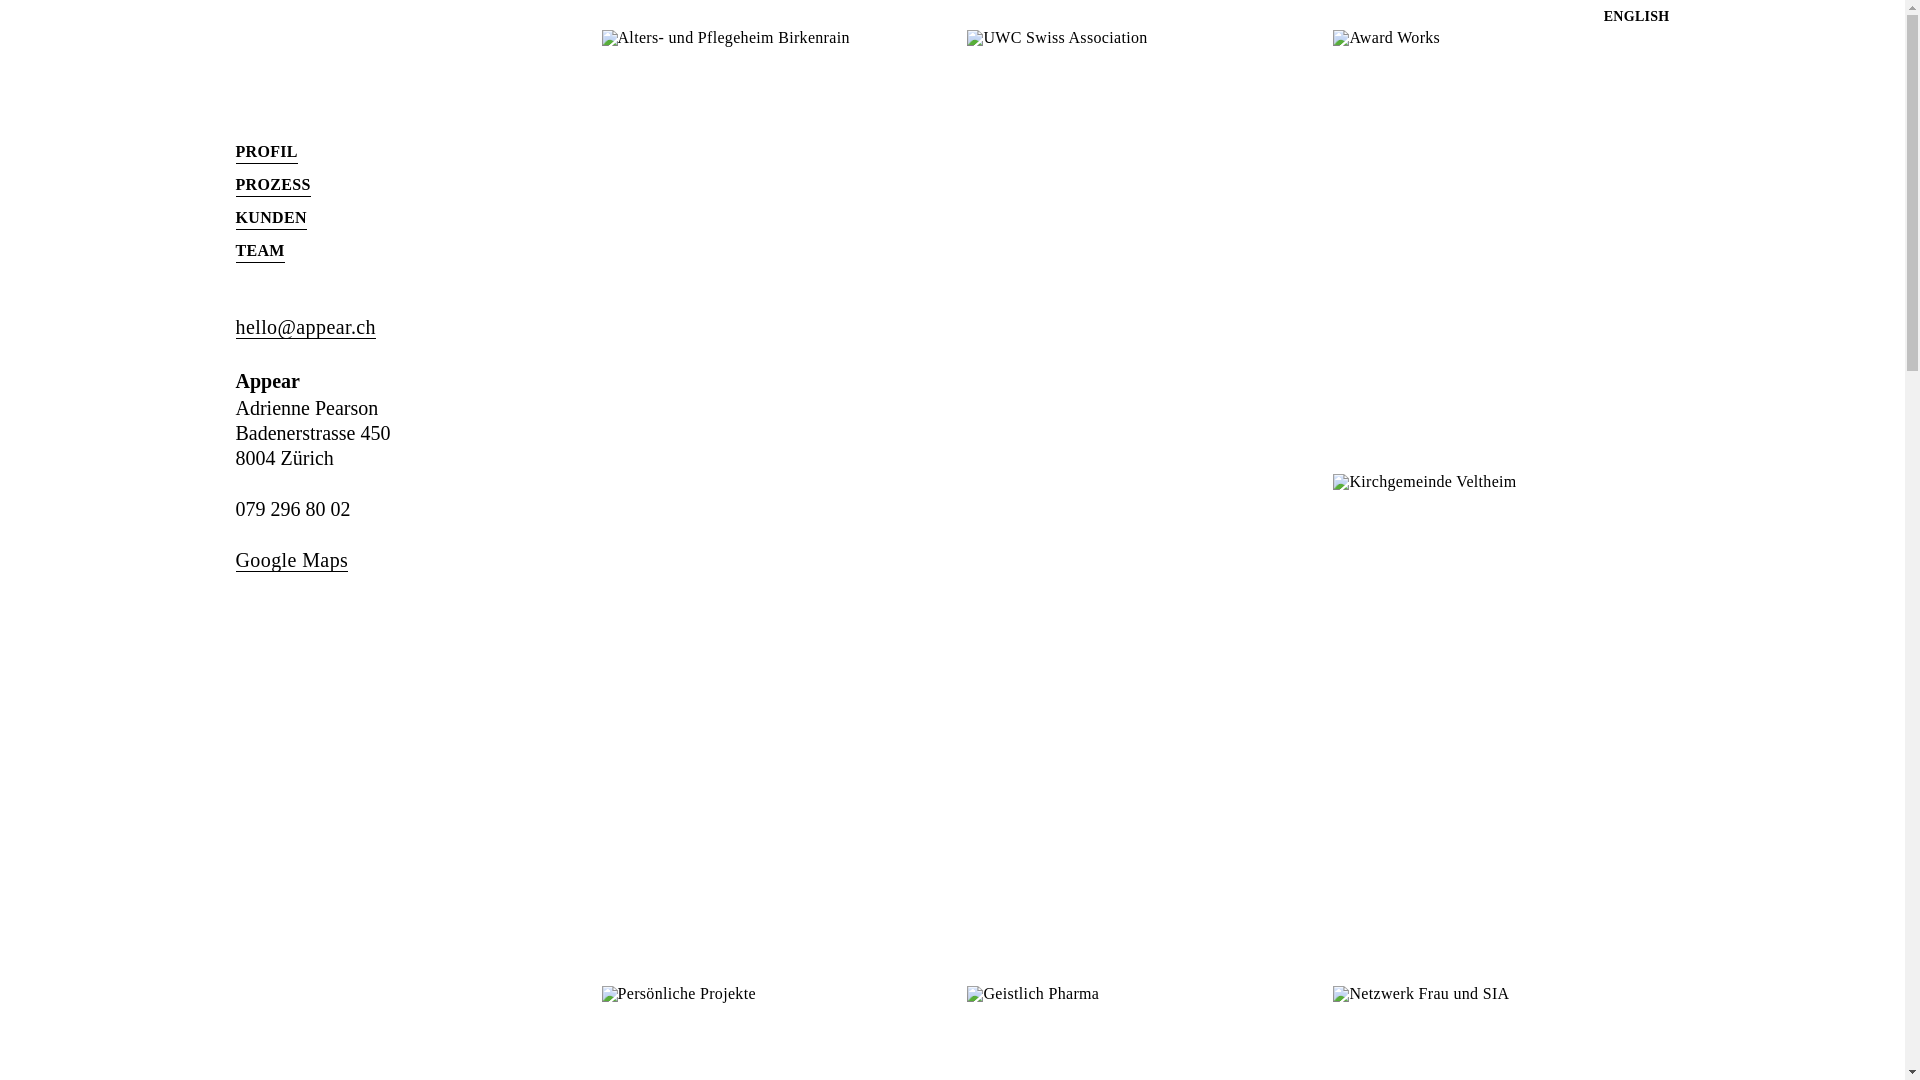 The width and height of the screenshot is (1920, 1080). What do you see at coordinates (1637, 17) in the screenshot?
I see `ENGLISH` at bounding box center [1637, 17].